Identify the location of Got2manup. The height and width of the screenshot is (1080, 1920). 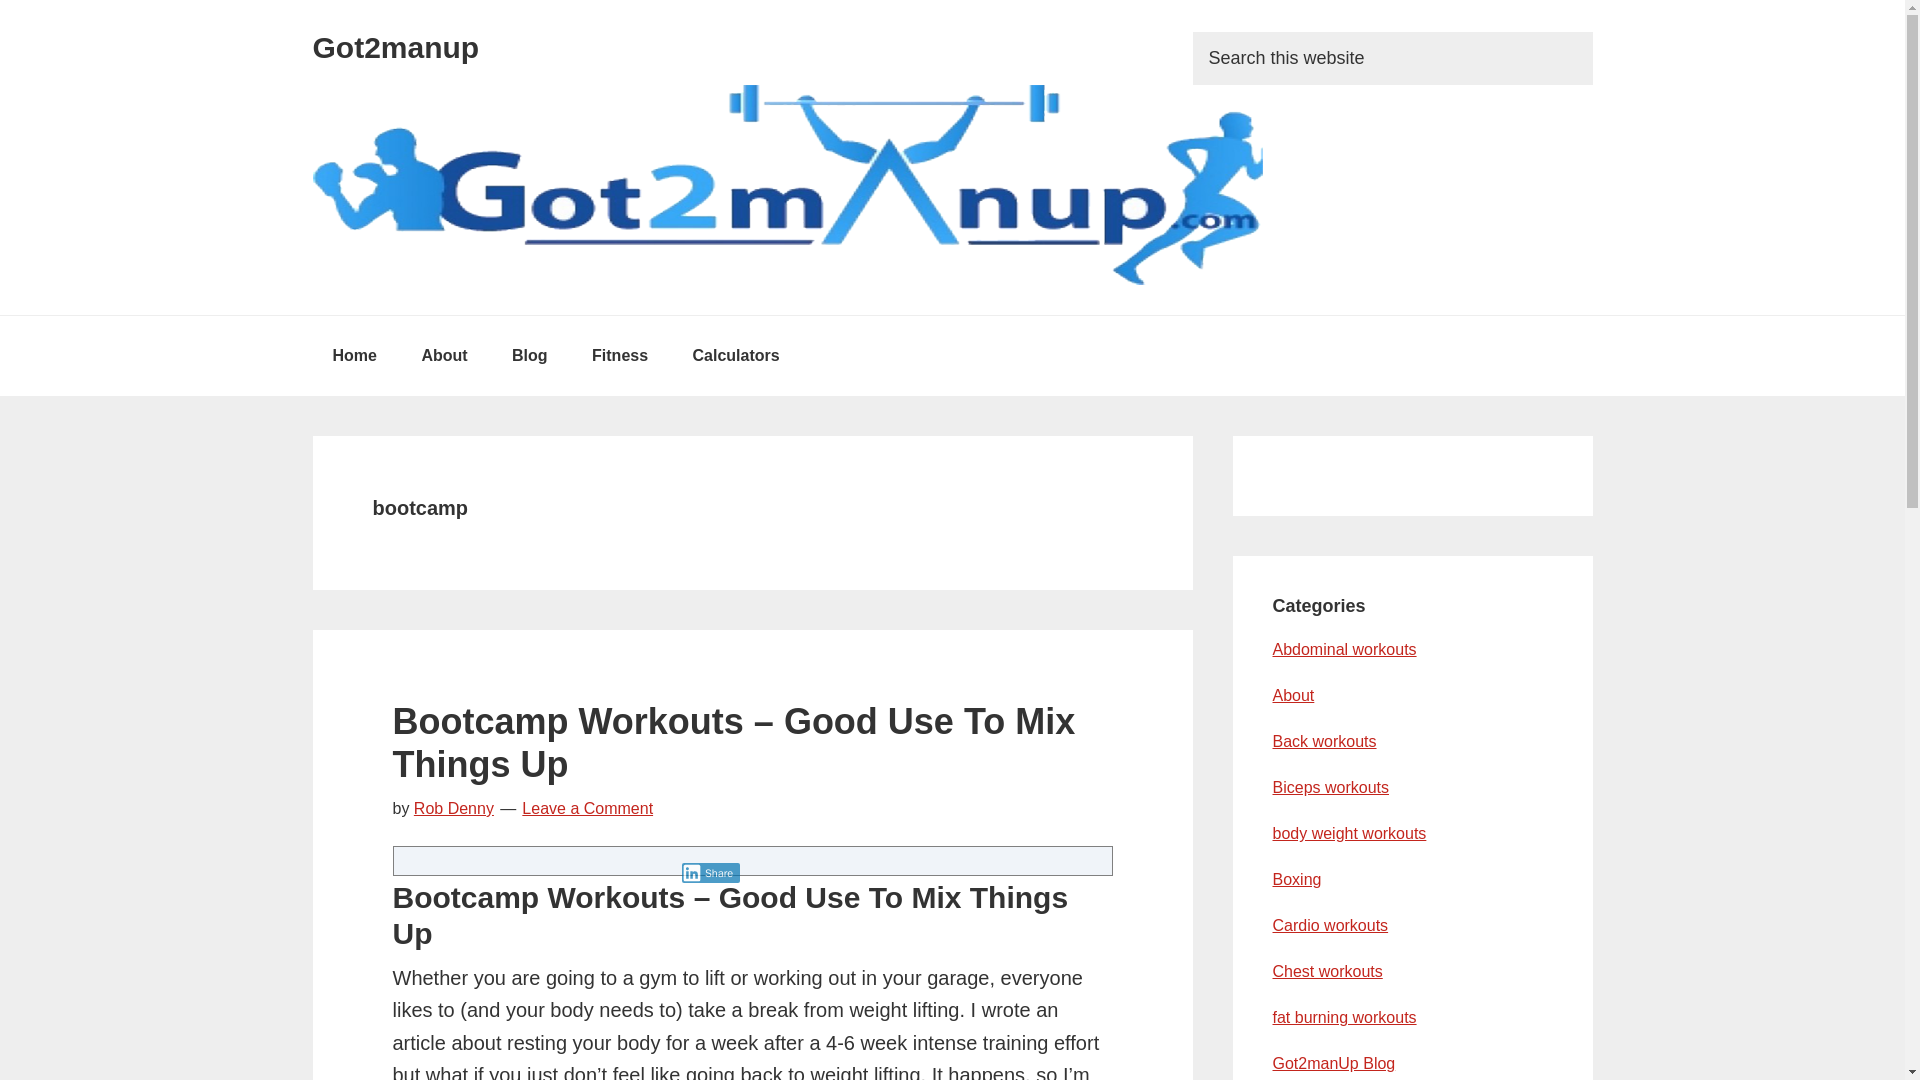
(394, 47).